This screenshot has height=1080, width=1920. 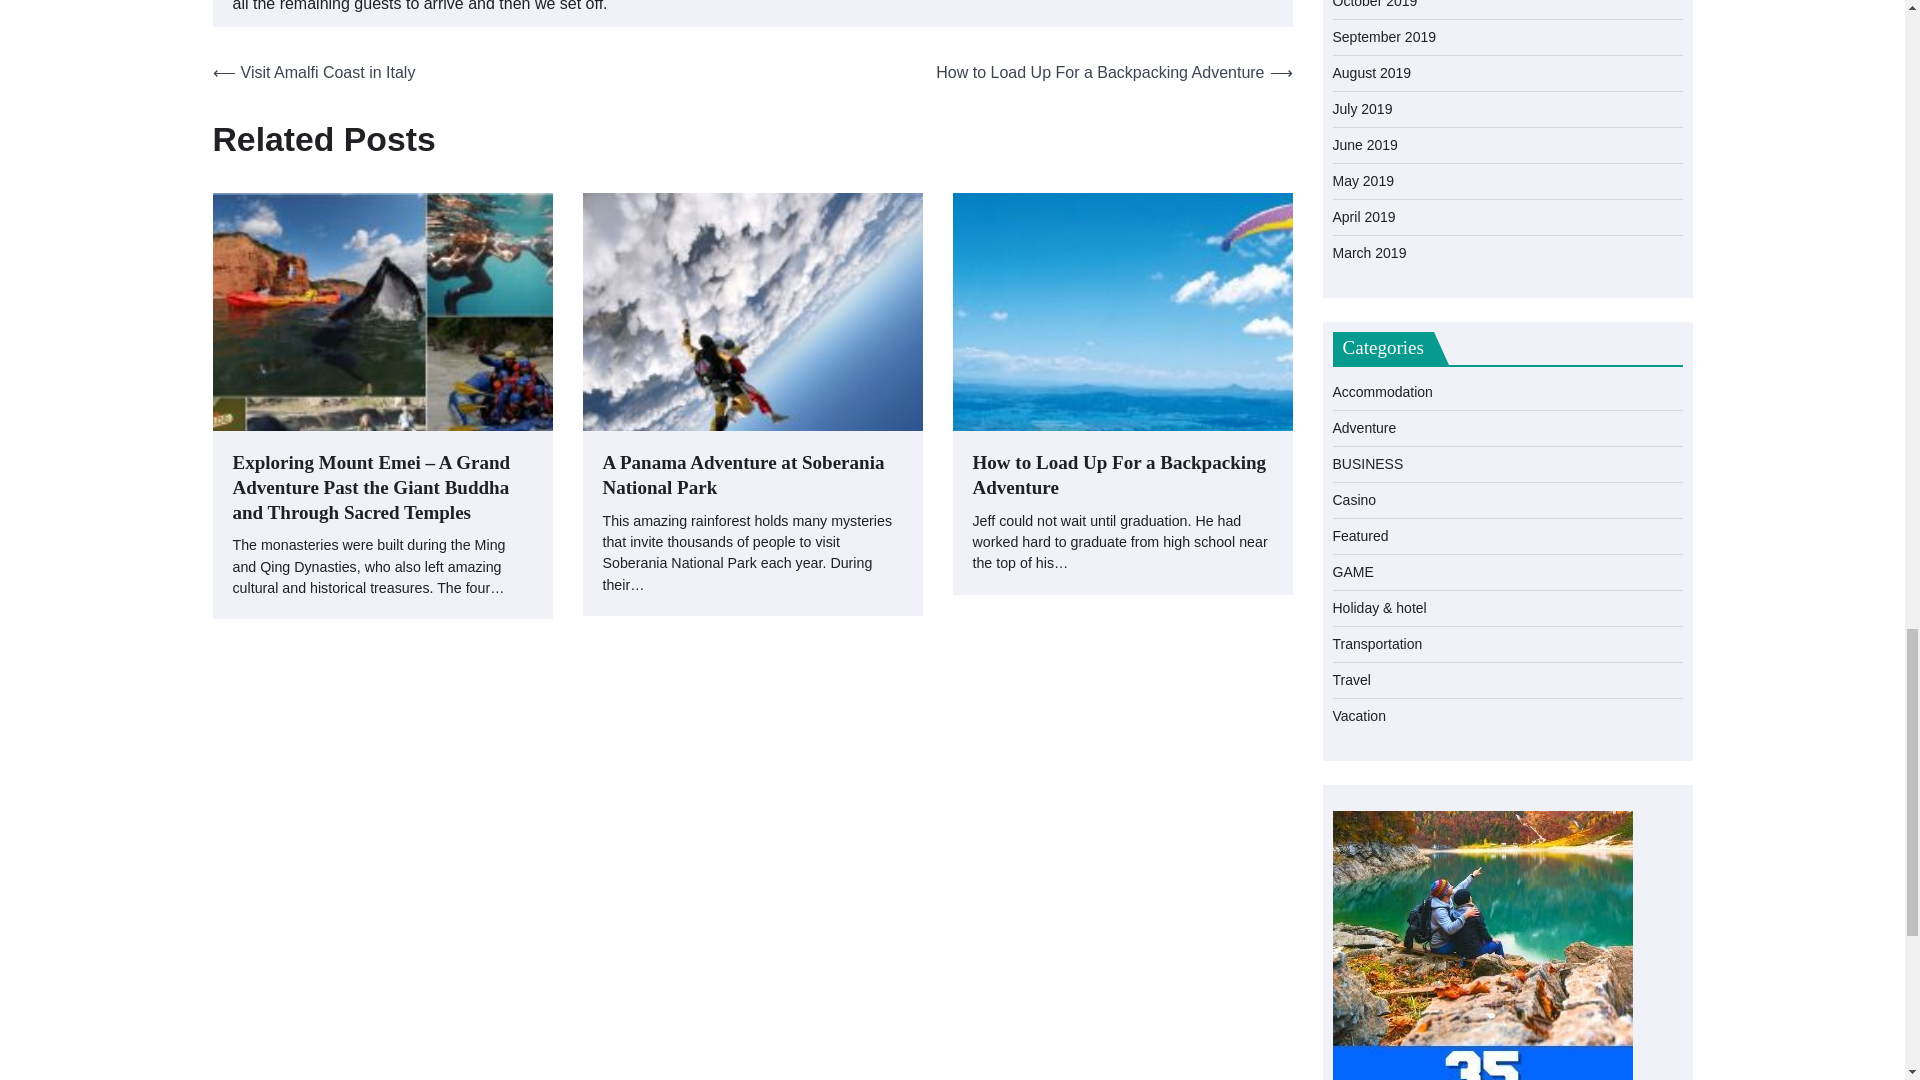 I want to click on How to Load Up For a Backpacking Adventure, so click(x=1121, y=476).